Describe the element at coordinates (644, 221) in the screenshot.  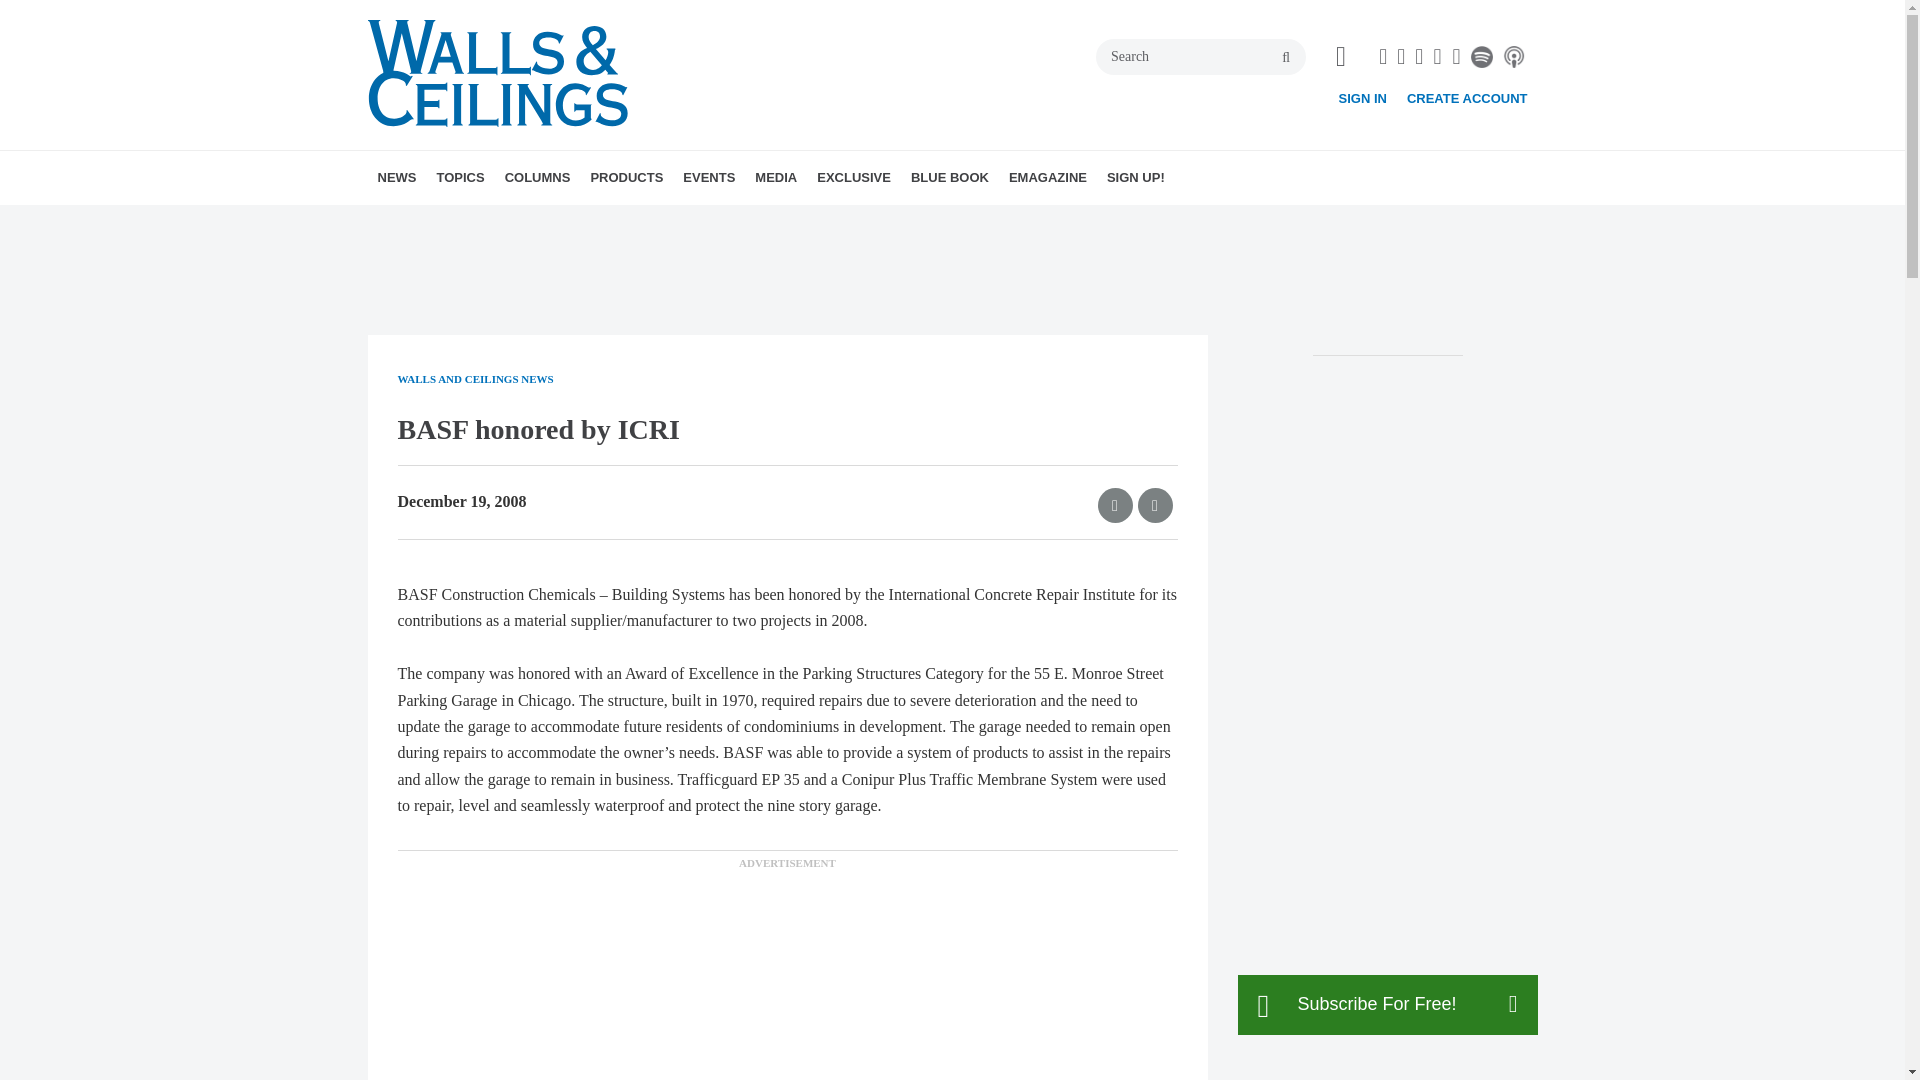
I see `STUCCO STOP` at that location.